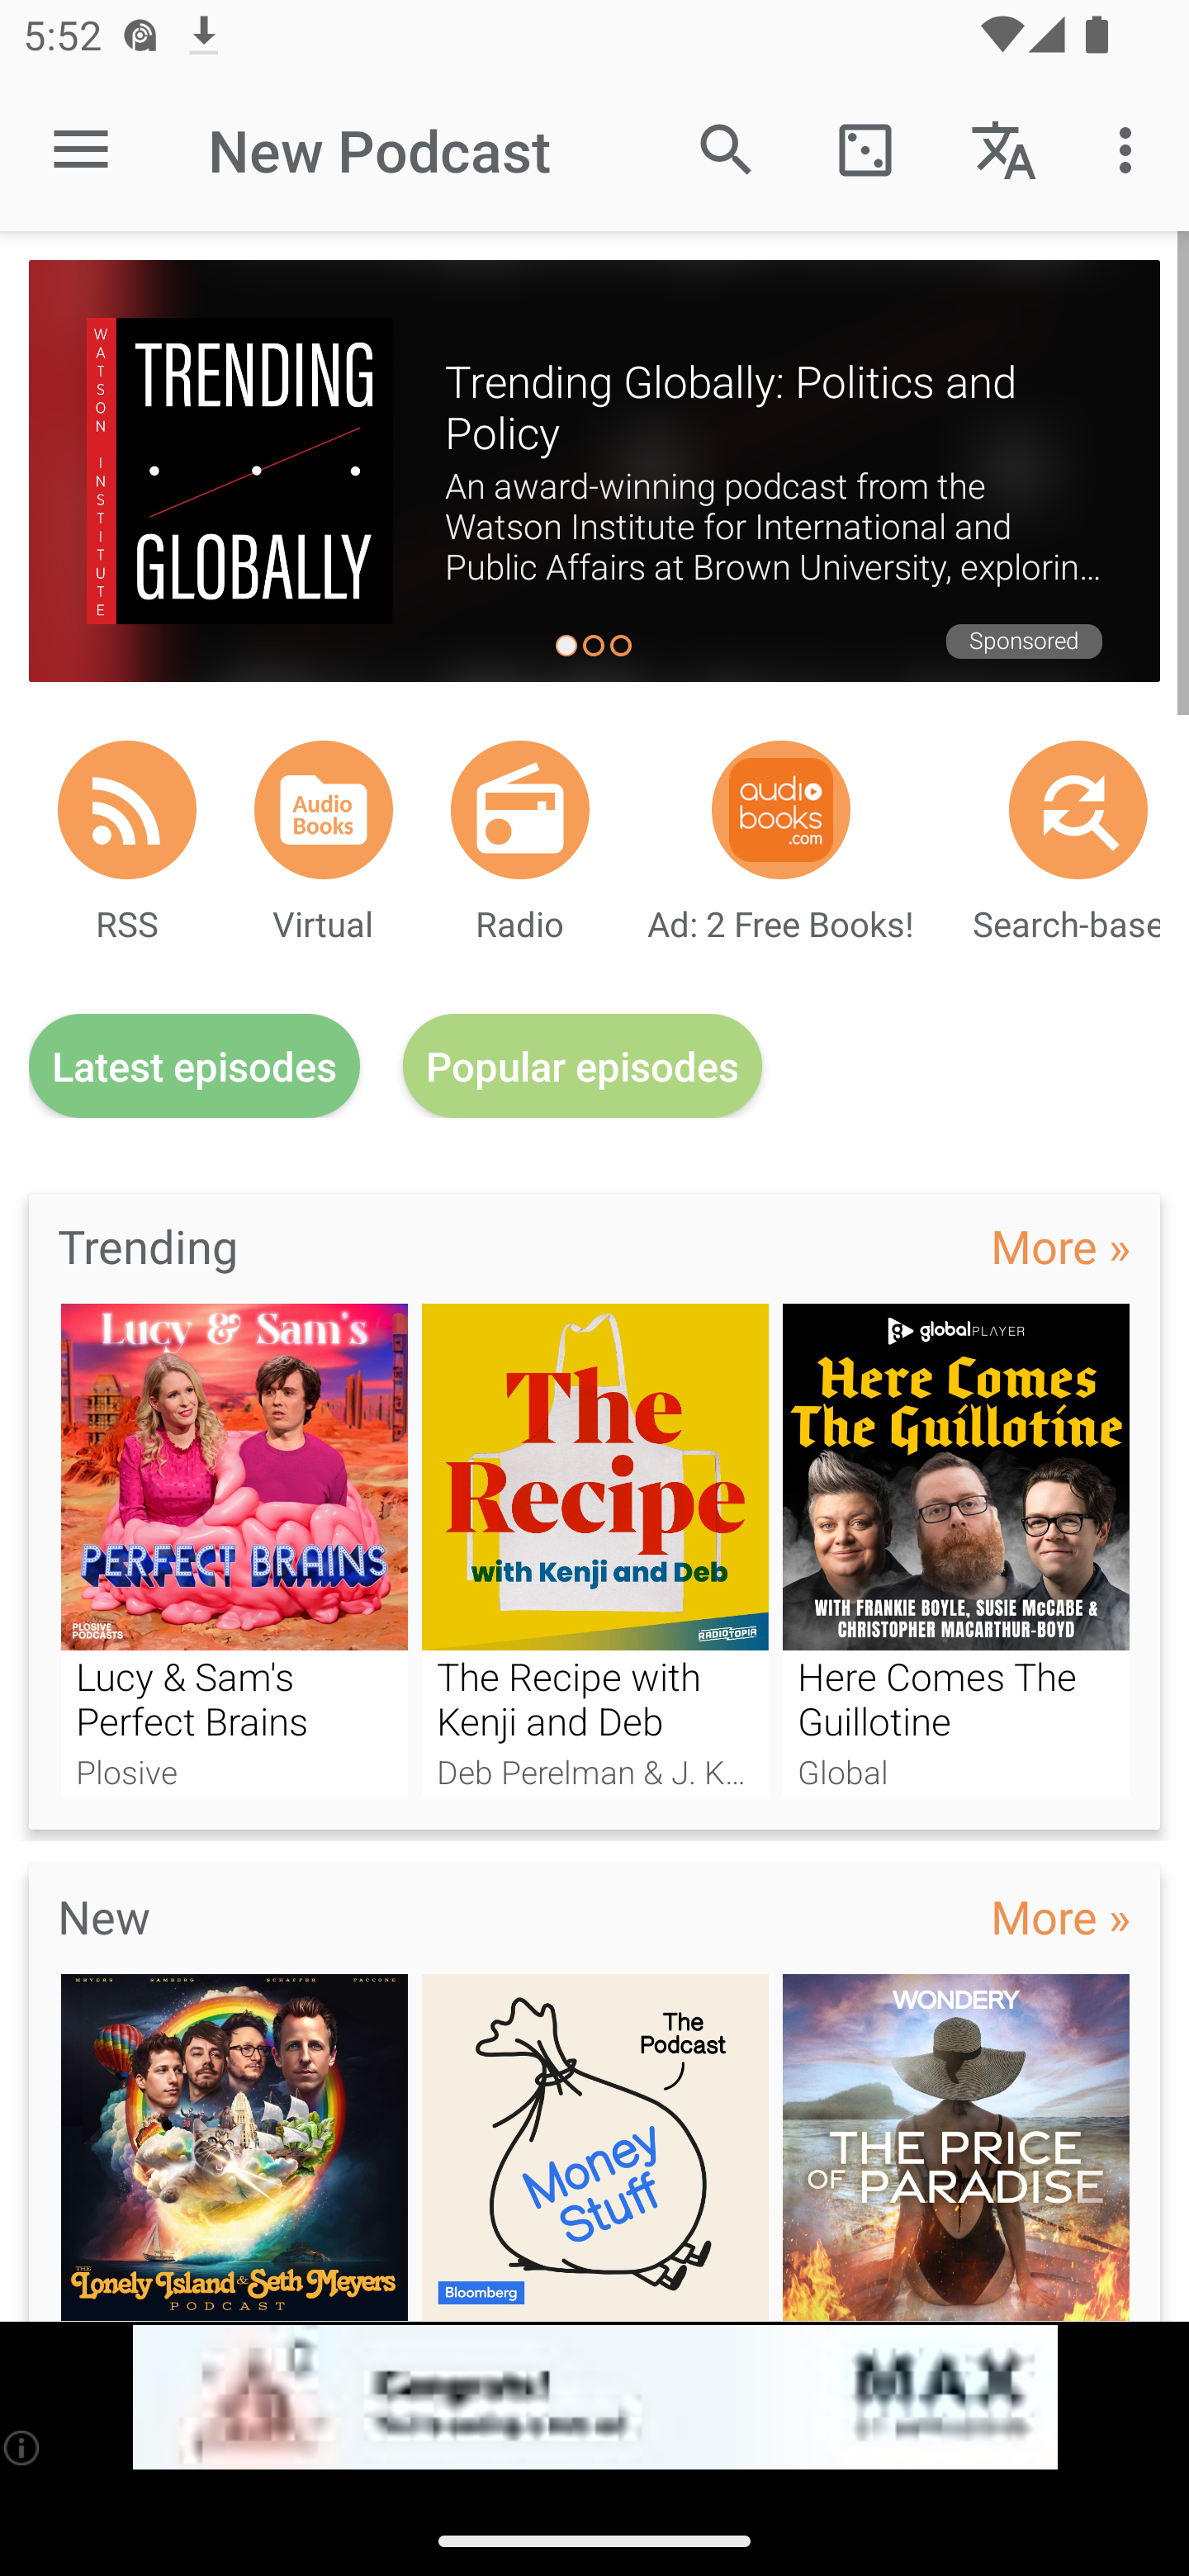 This screenshot has height=2576, width=1189. What do you see at coordinates (23, 2447) in the screenshot?
I see `(i)` at bounding box center [23, 2447].